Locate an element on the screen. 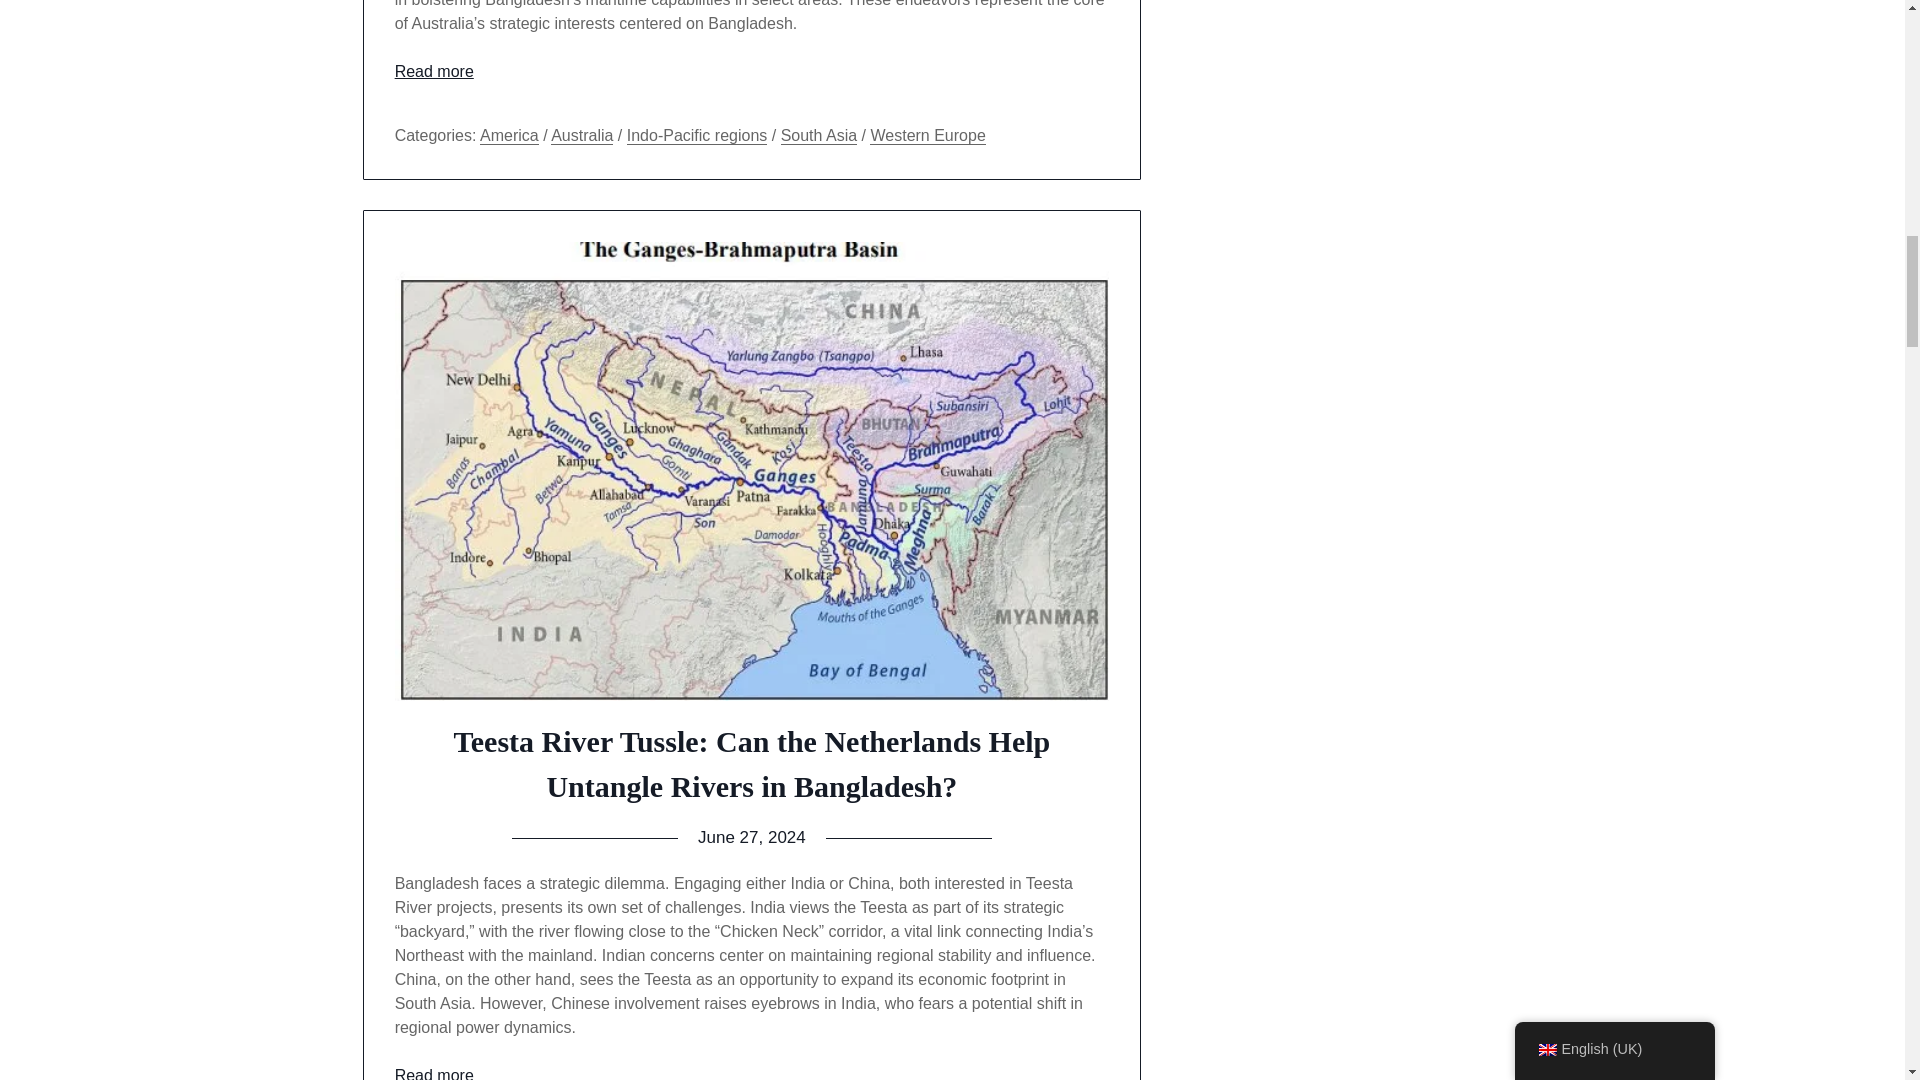  America is located at coordinates (510, 136).